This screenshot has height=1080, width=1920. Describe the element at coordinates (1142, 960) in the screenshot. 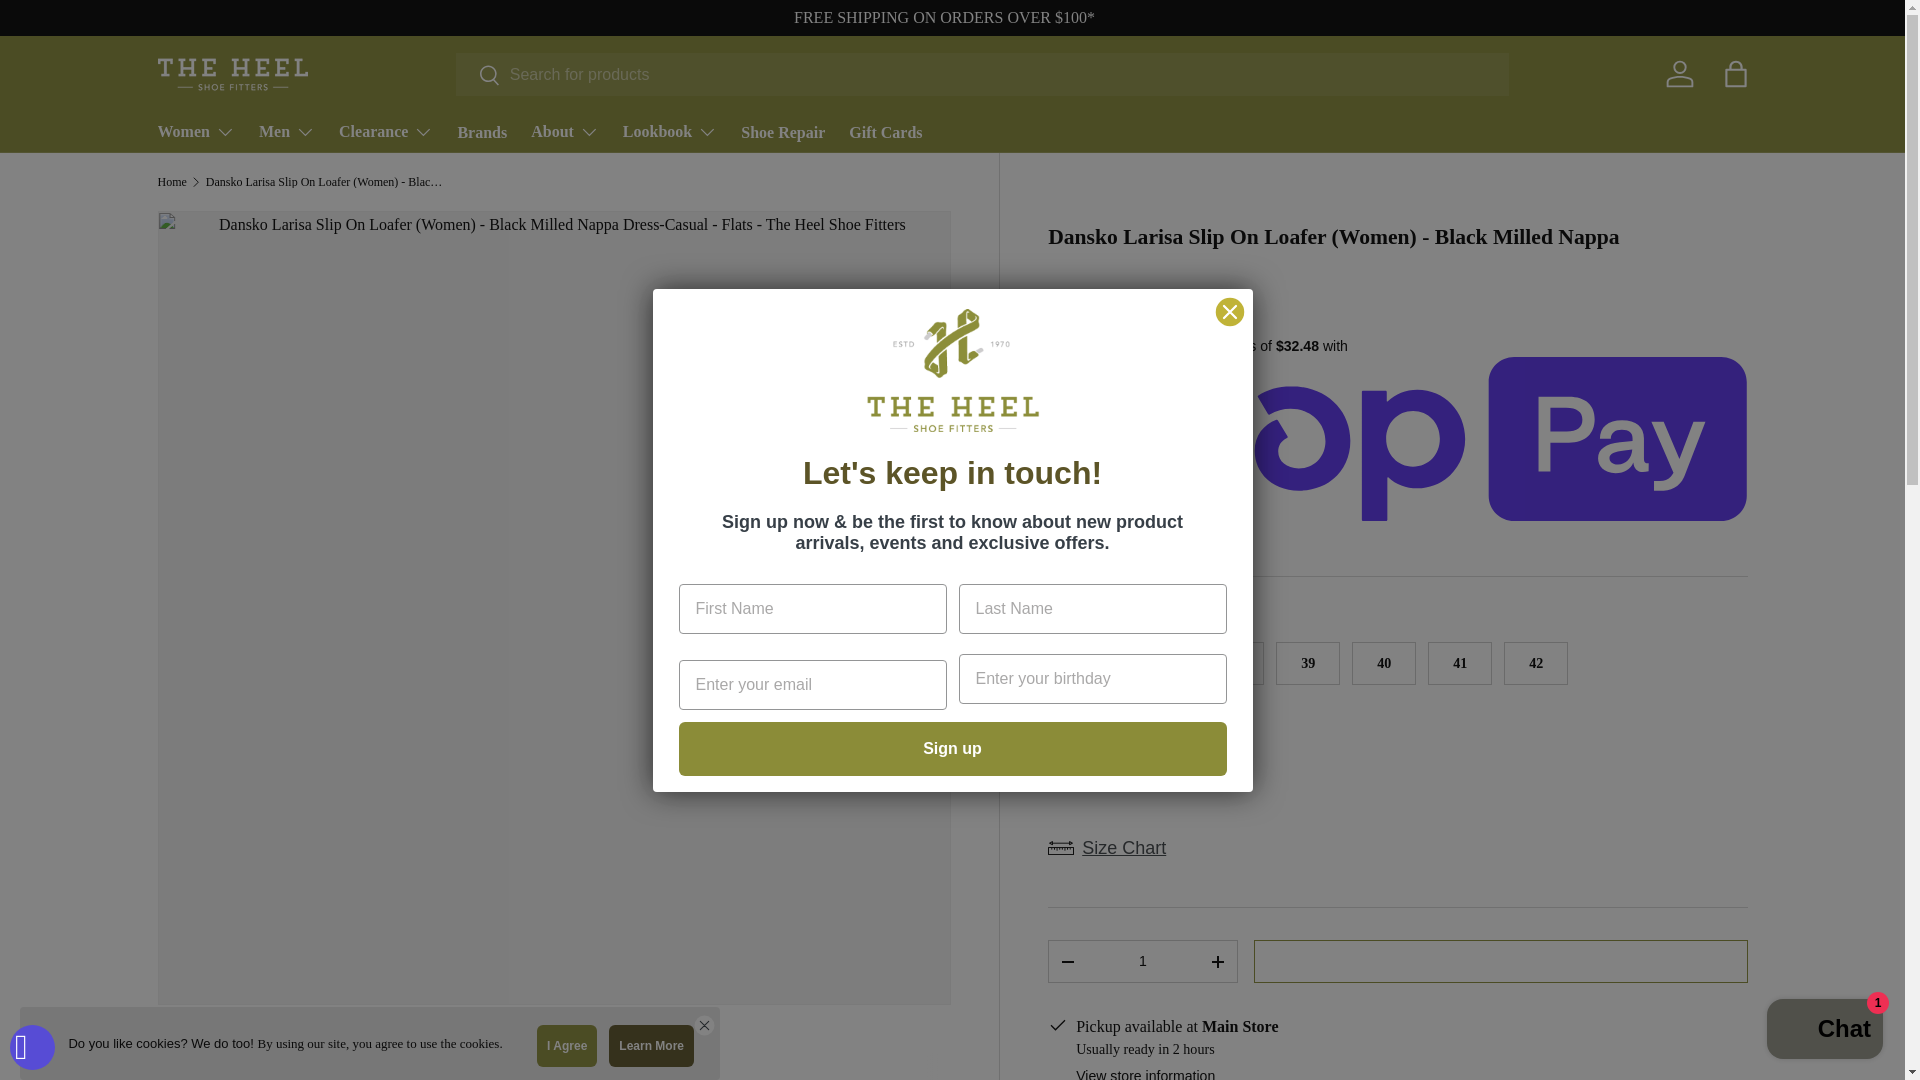

I see `1` at that location.